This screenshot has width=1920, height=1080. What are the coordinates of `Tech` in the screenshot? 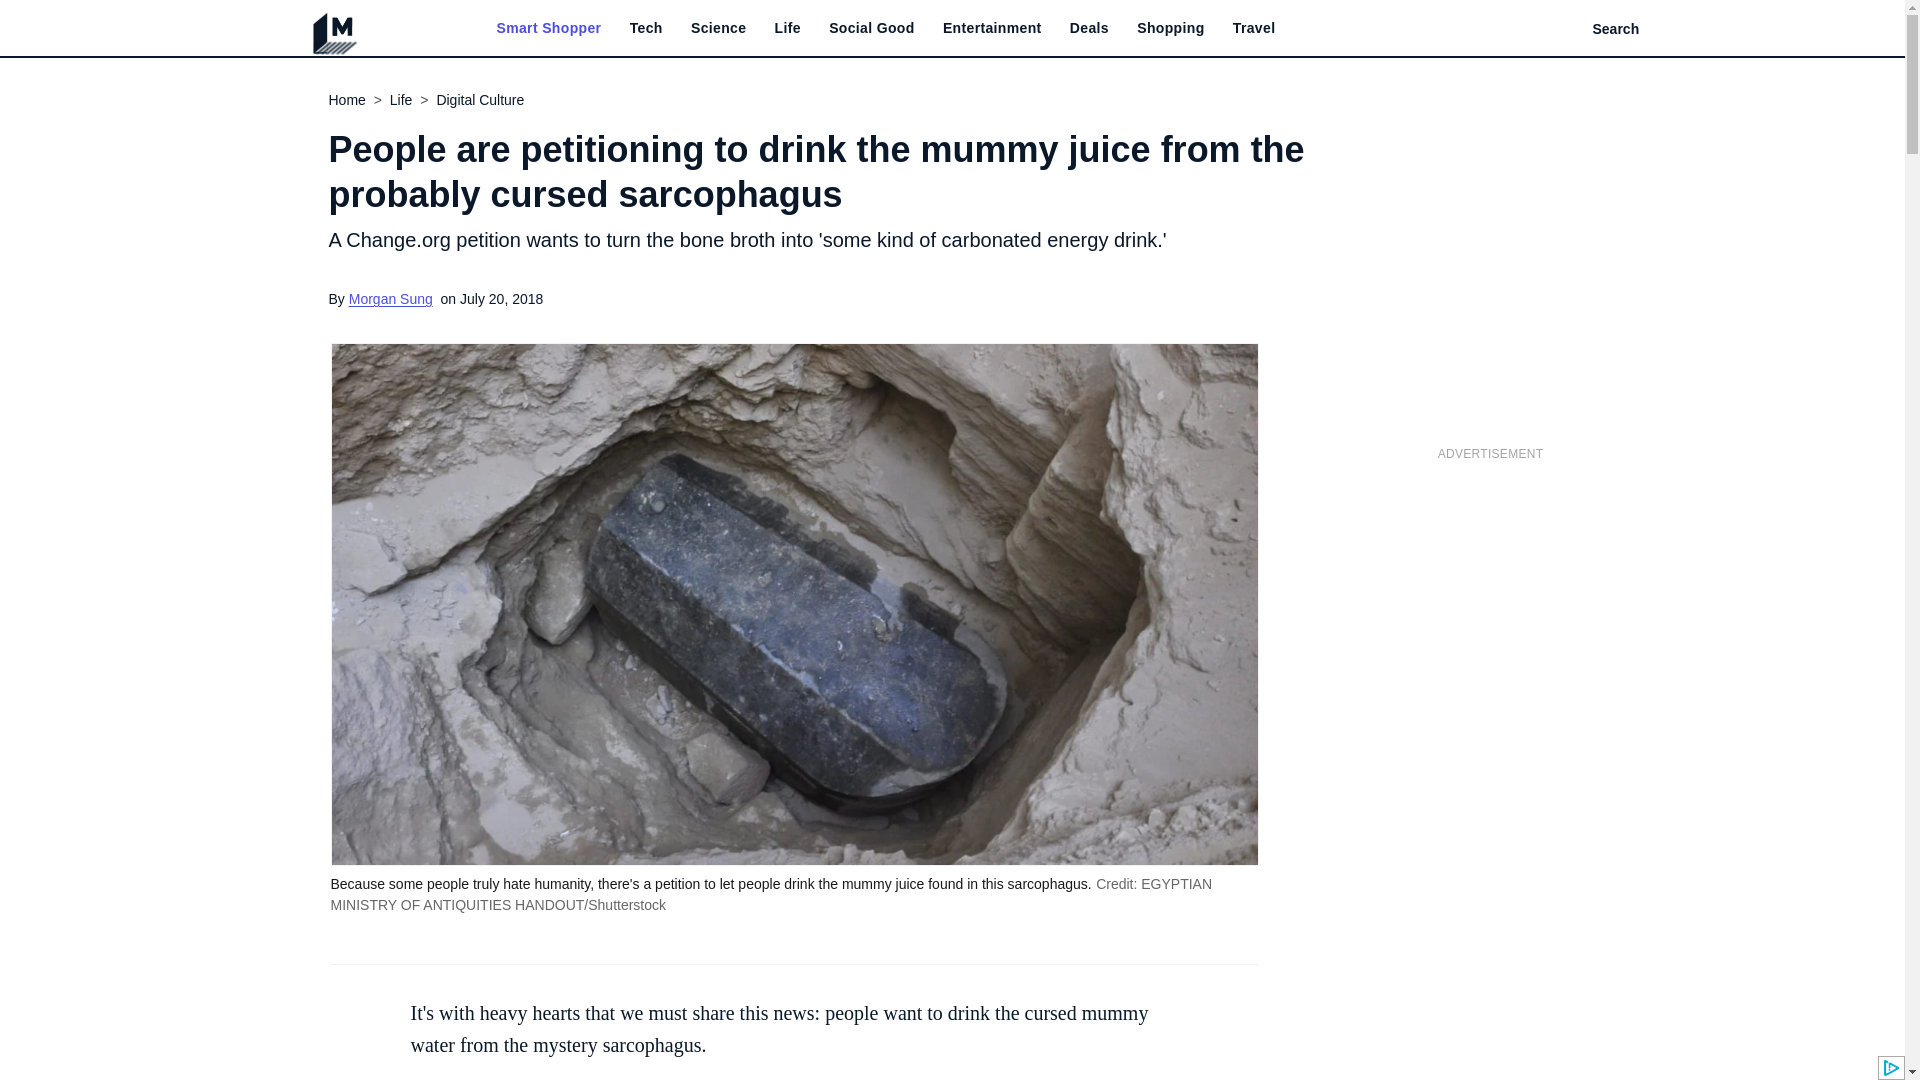 It's located at (646, 28).